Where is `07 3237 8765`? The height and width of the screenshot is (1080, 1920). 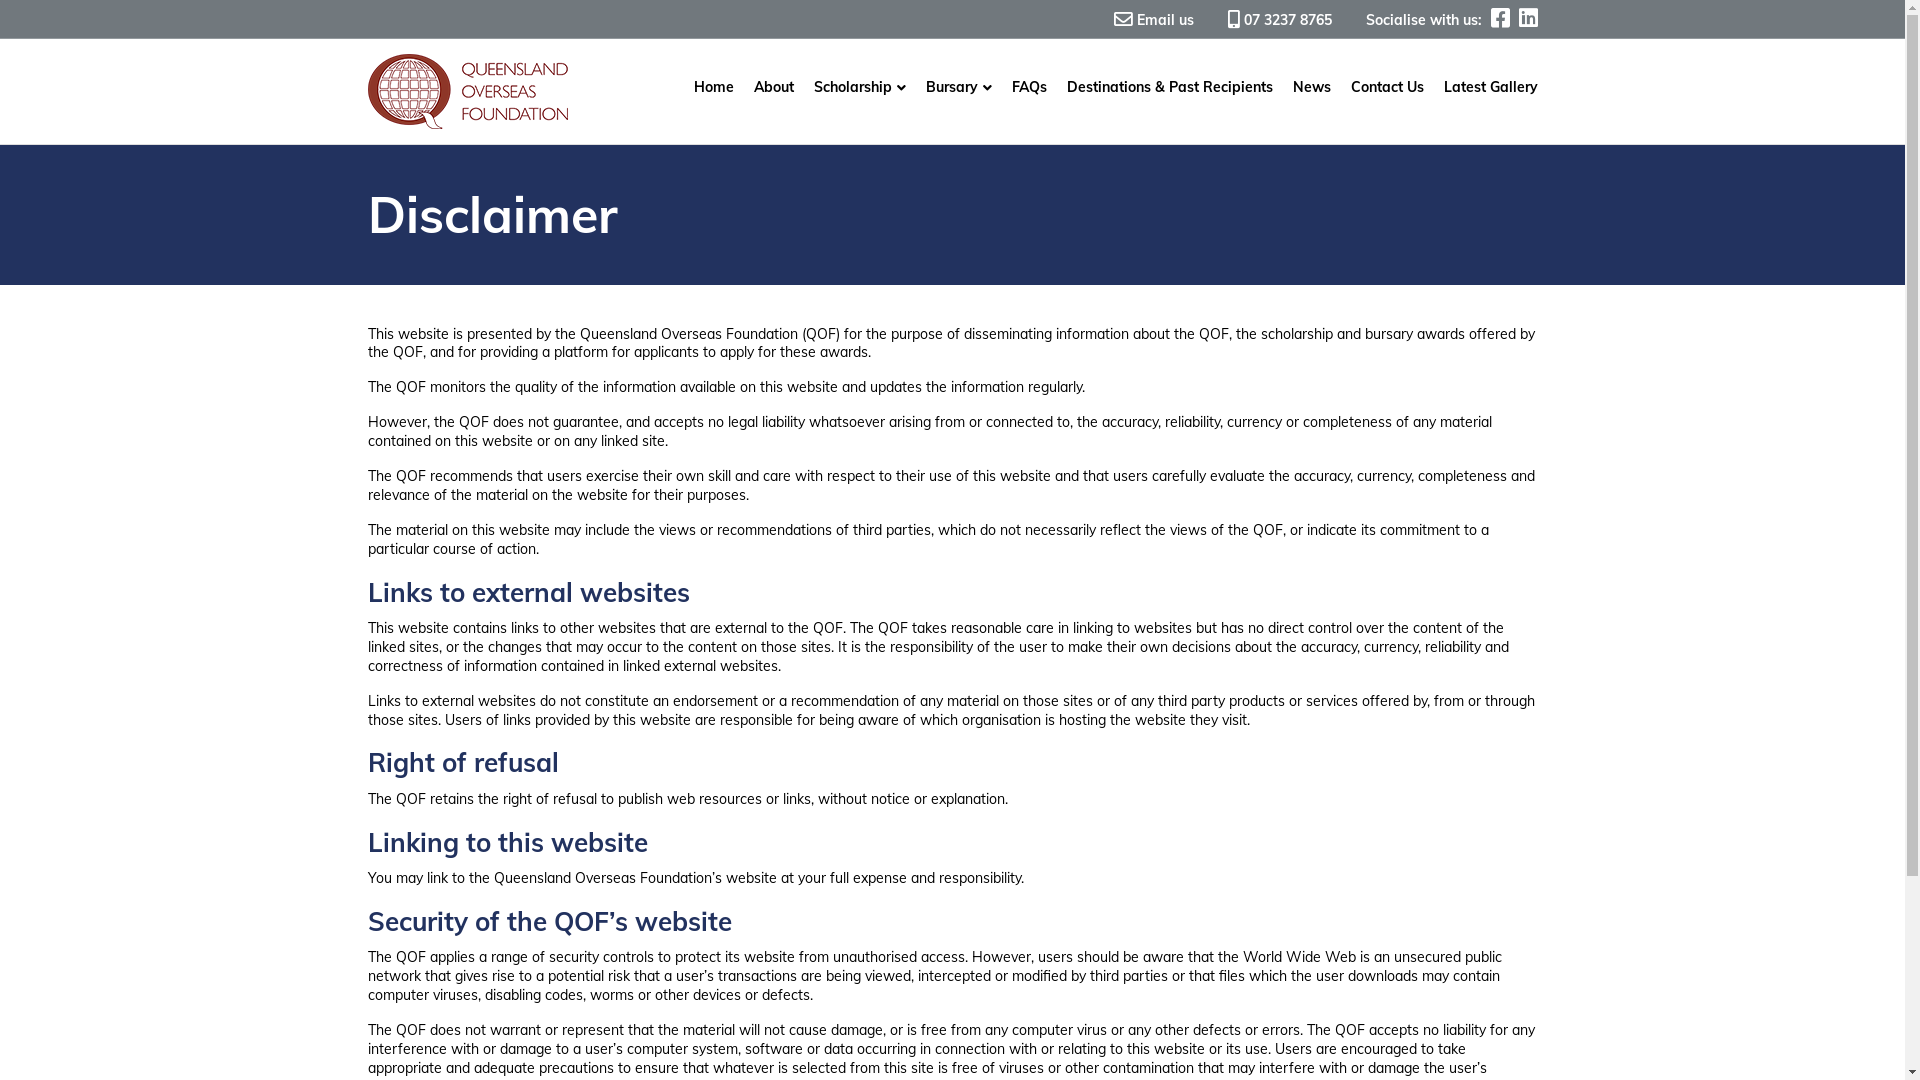 07 3237 8765 is located at coordinates (1280, 20).